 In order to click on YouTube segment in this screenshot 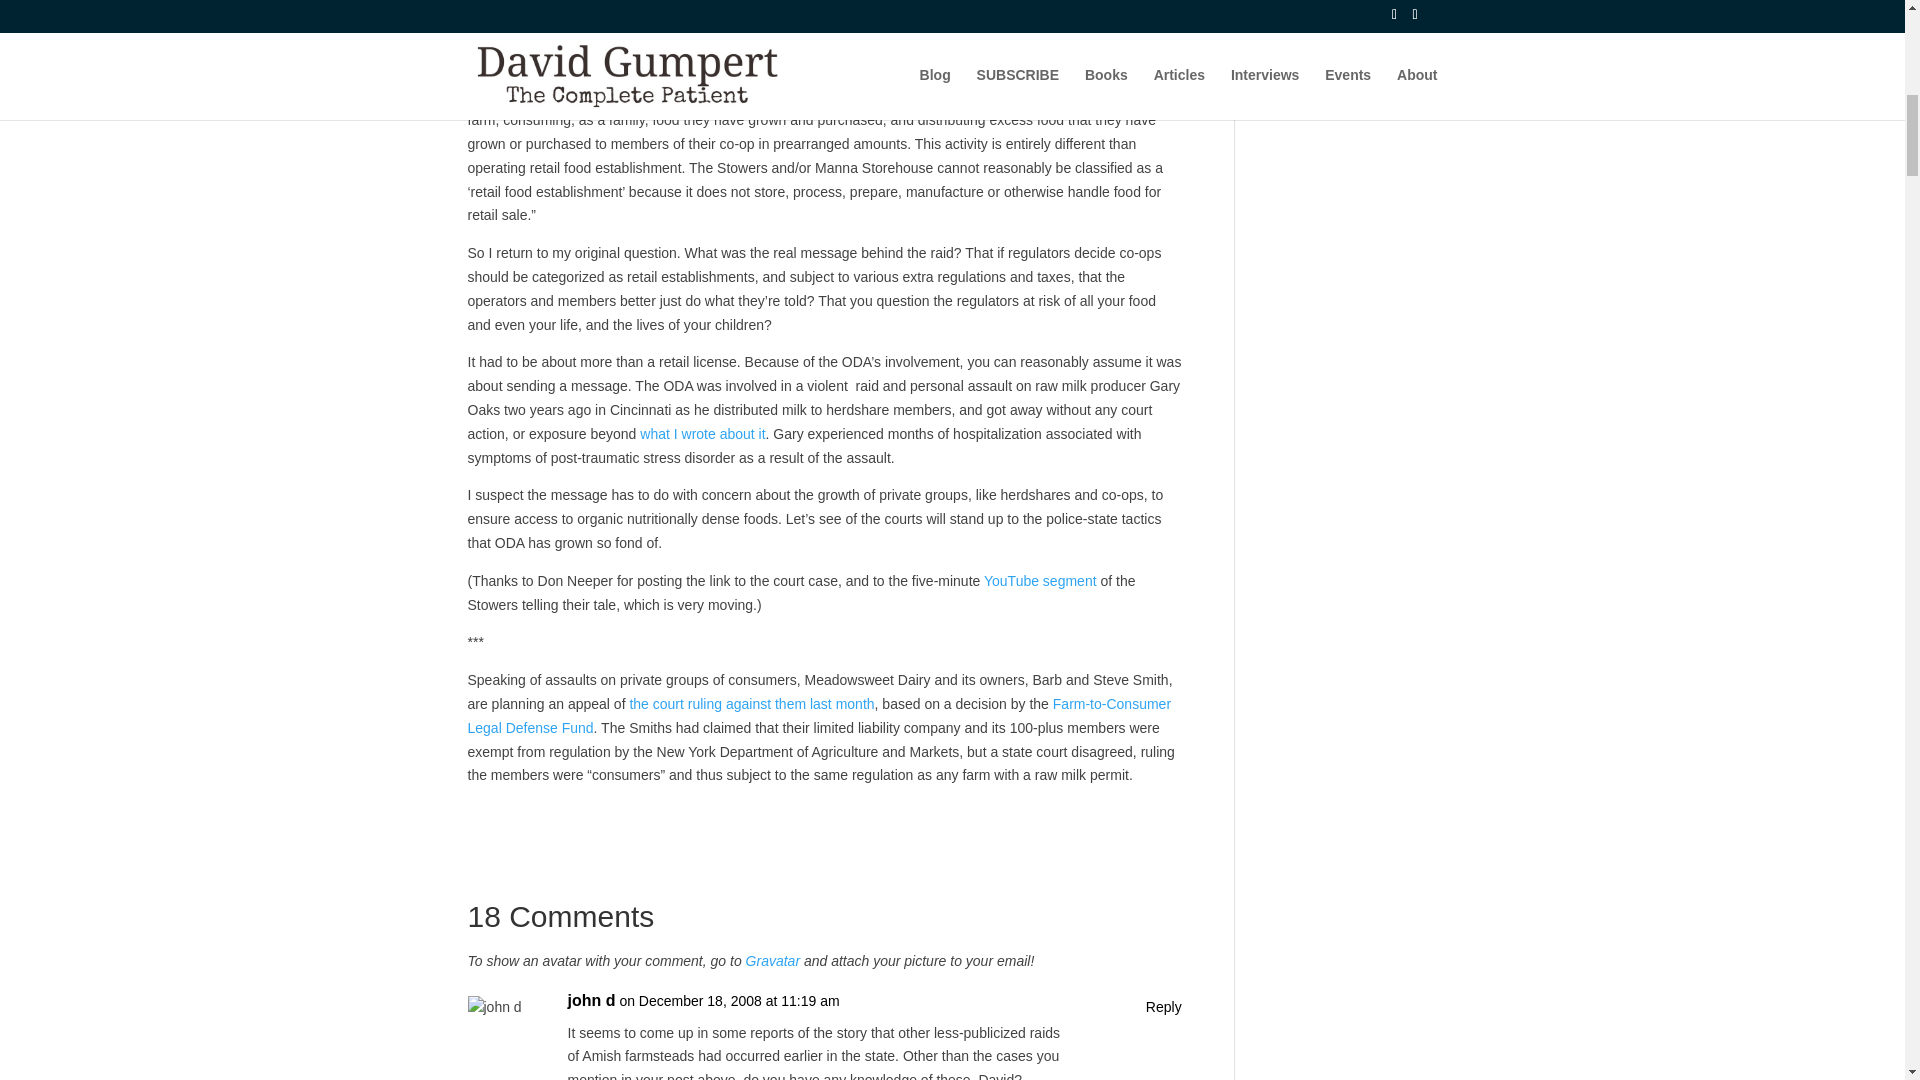, I will do `click(1040, 580)`.